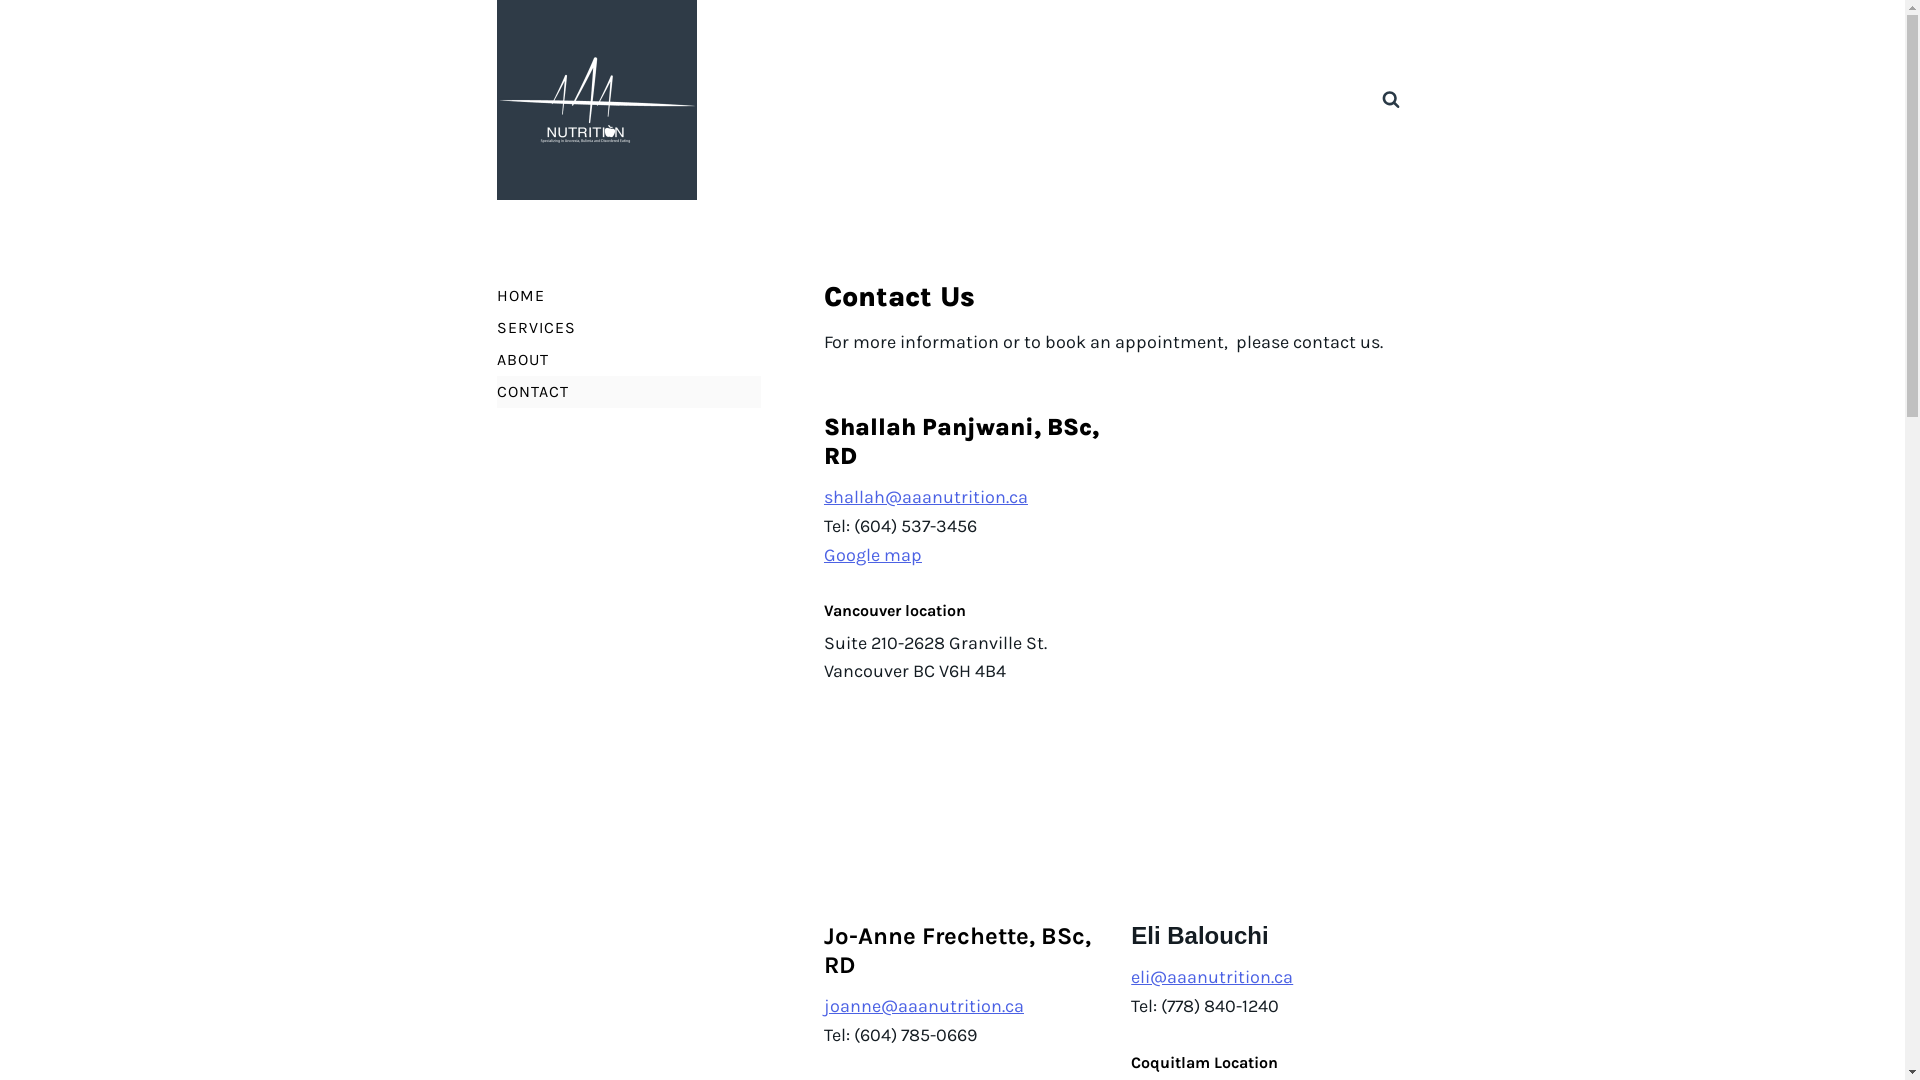 This screenshot has height=1080, width=1920. Describe the element at coordinates (628, 392) in the screenshot. I see `CONTACT` at that location.